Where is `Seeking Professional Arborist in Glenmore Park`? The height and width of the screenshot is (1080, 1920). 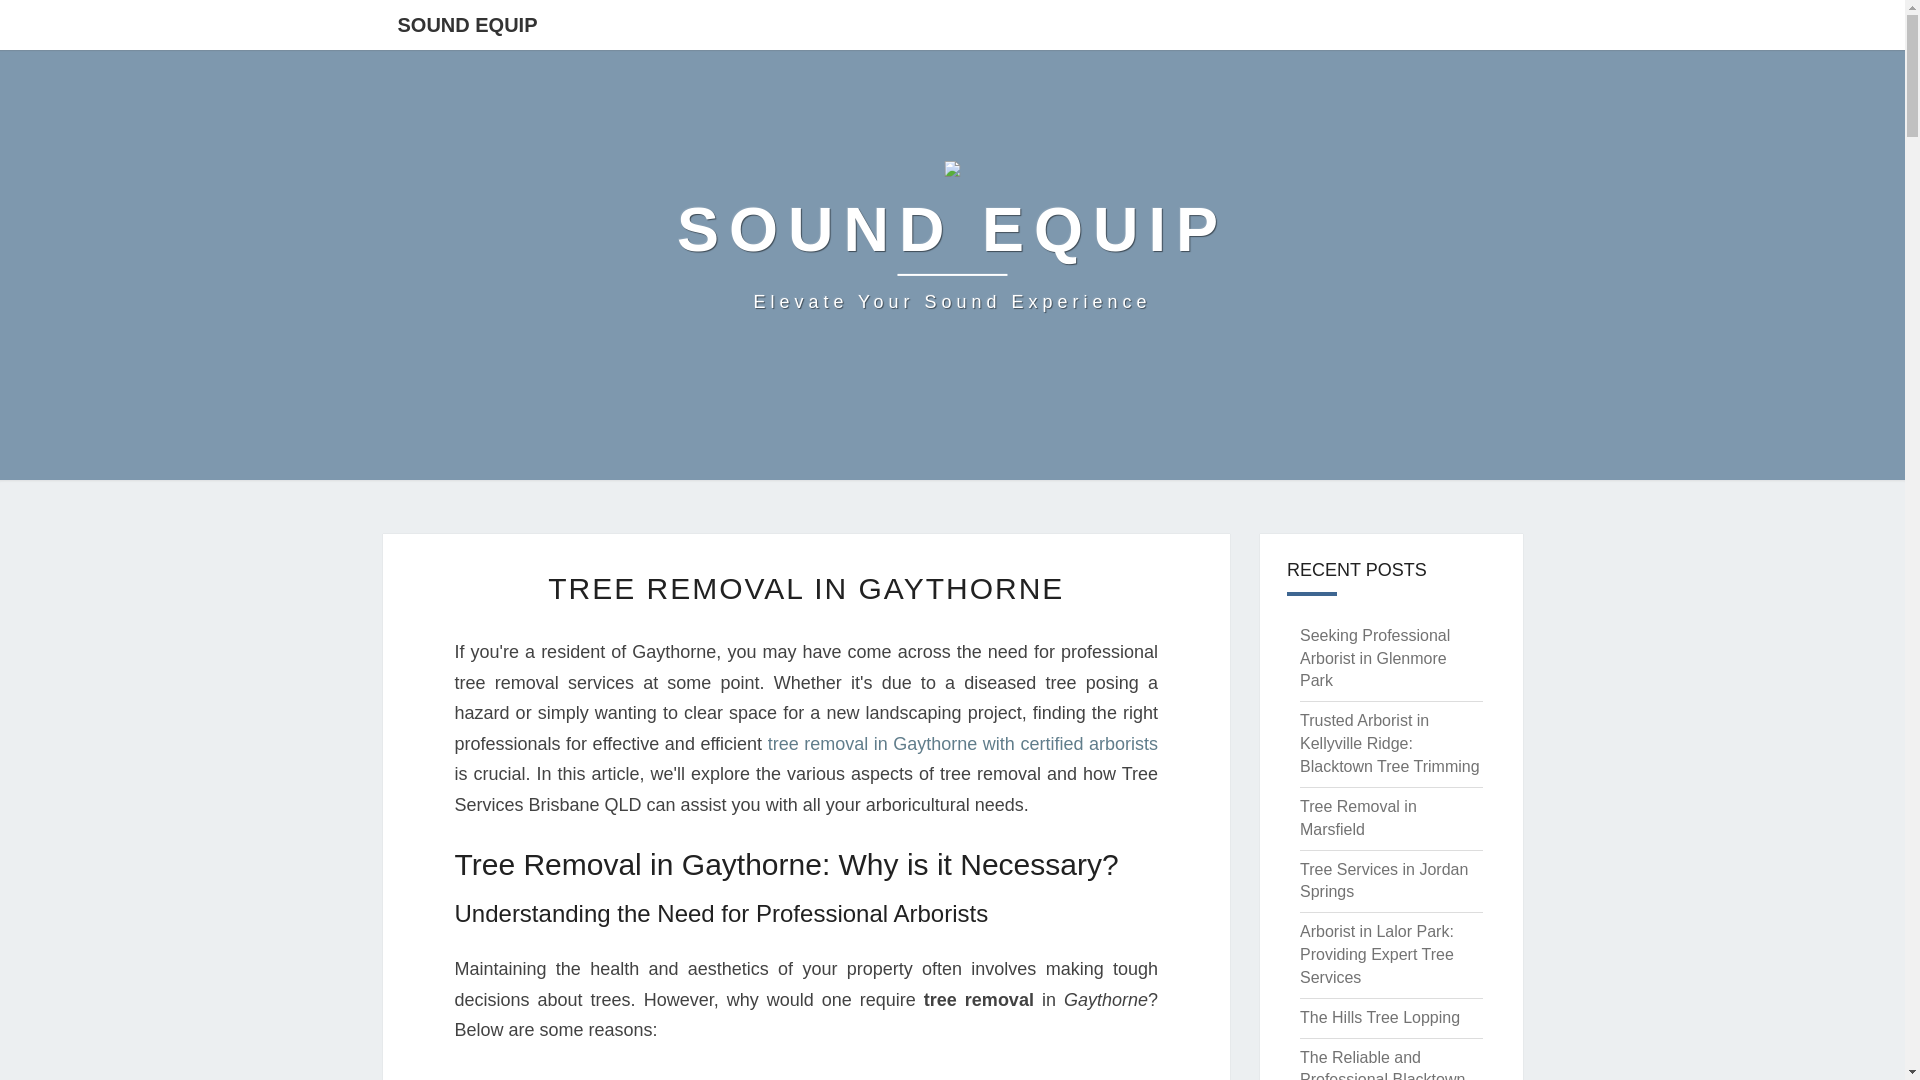
Seeking Professional Arborist in Glenmore Park is located at coordinates (1374, 658).